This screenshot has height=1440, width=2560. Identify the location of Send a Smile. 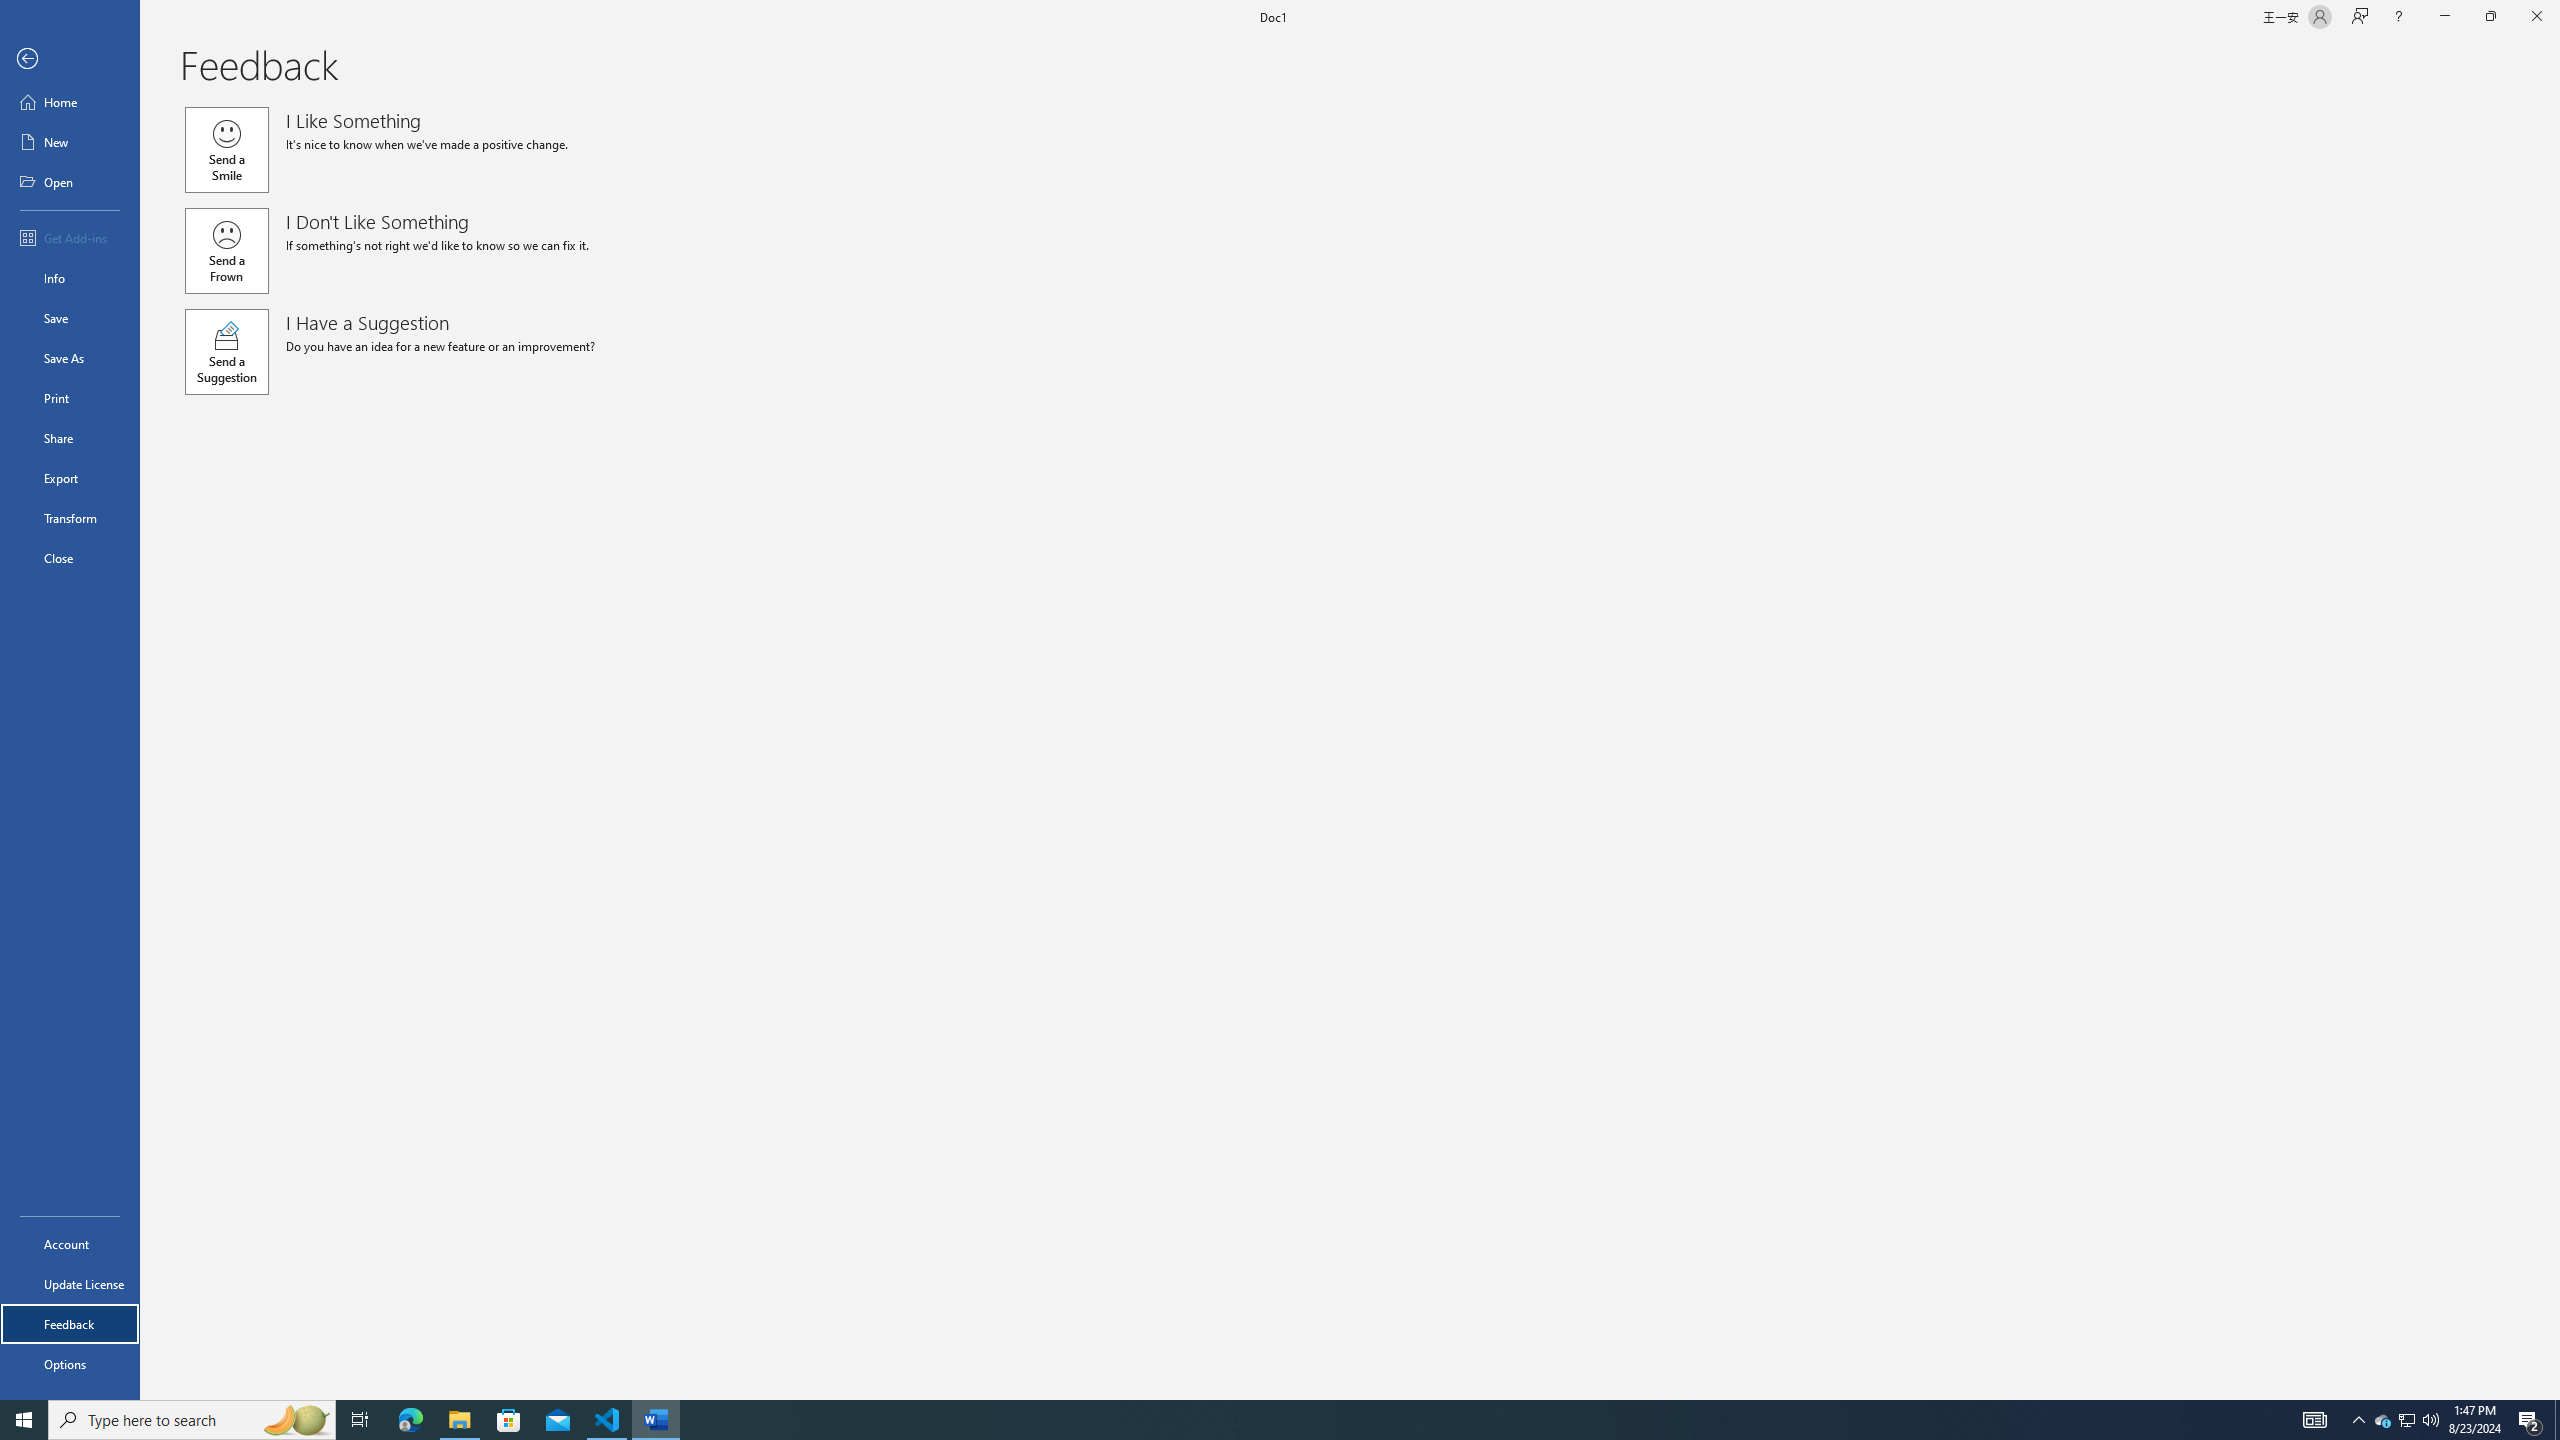
(226, 149).